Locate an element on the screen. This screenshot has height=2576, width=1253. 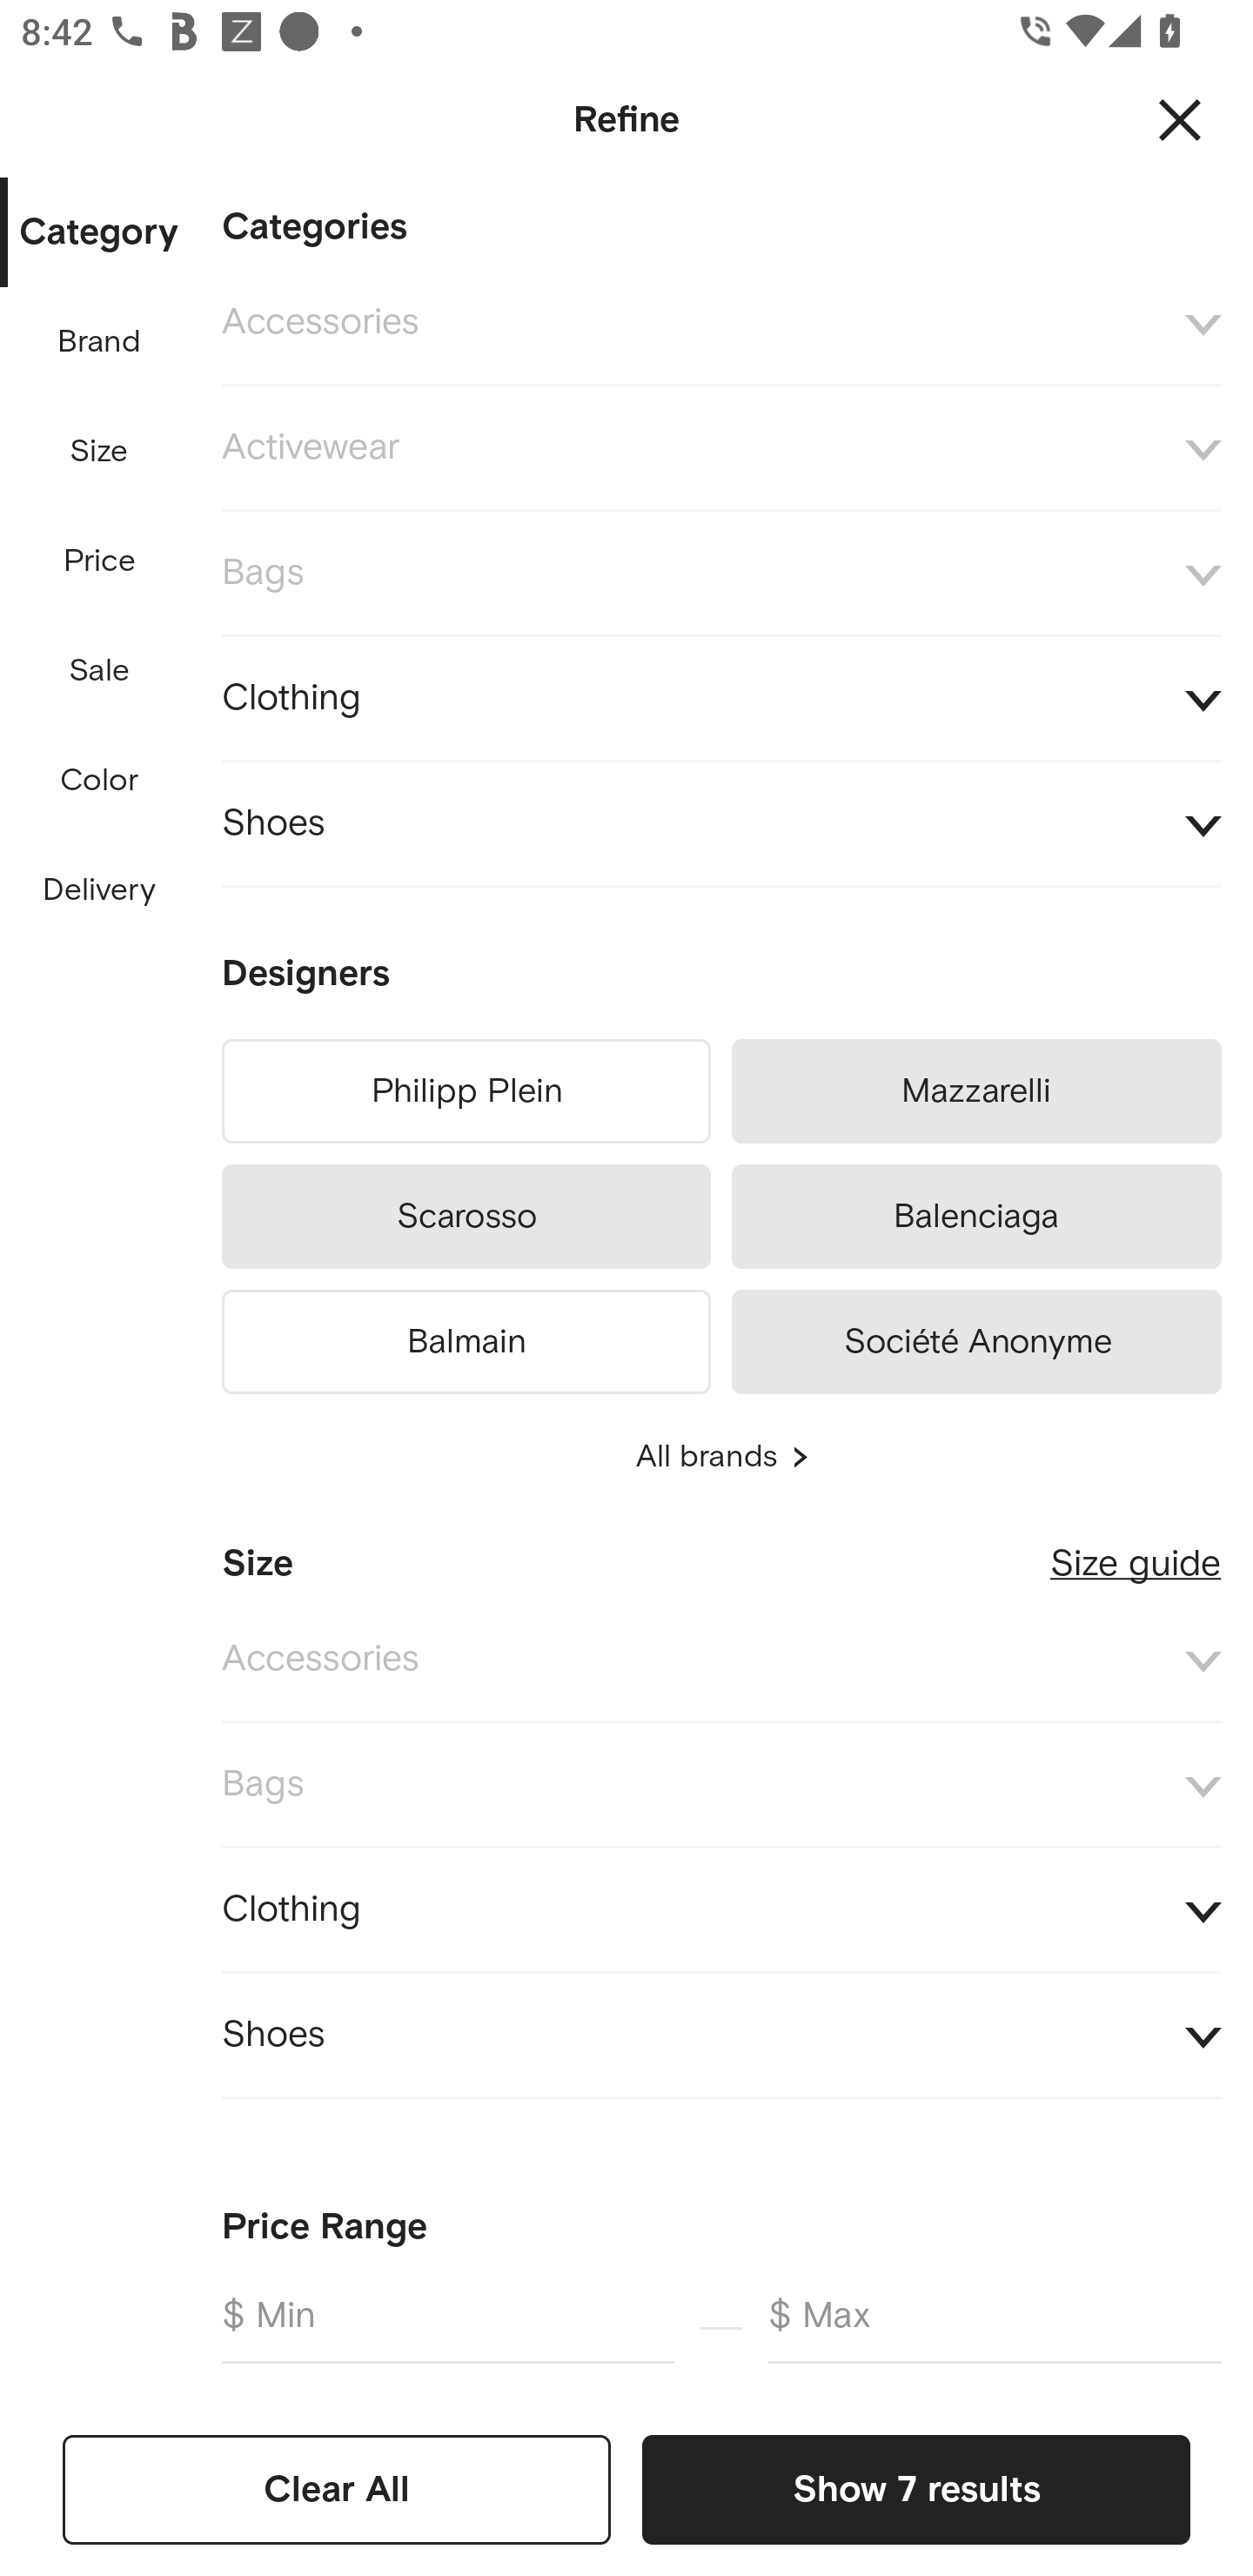
Delivery is located at coordinates (98, 891).